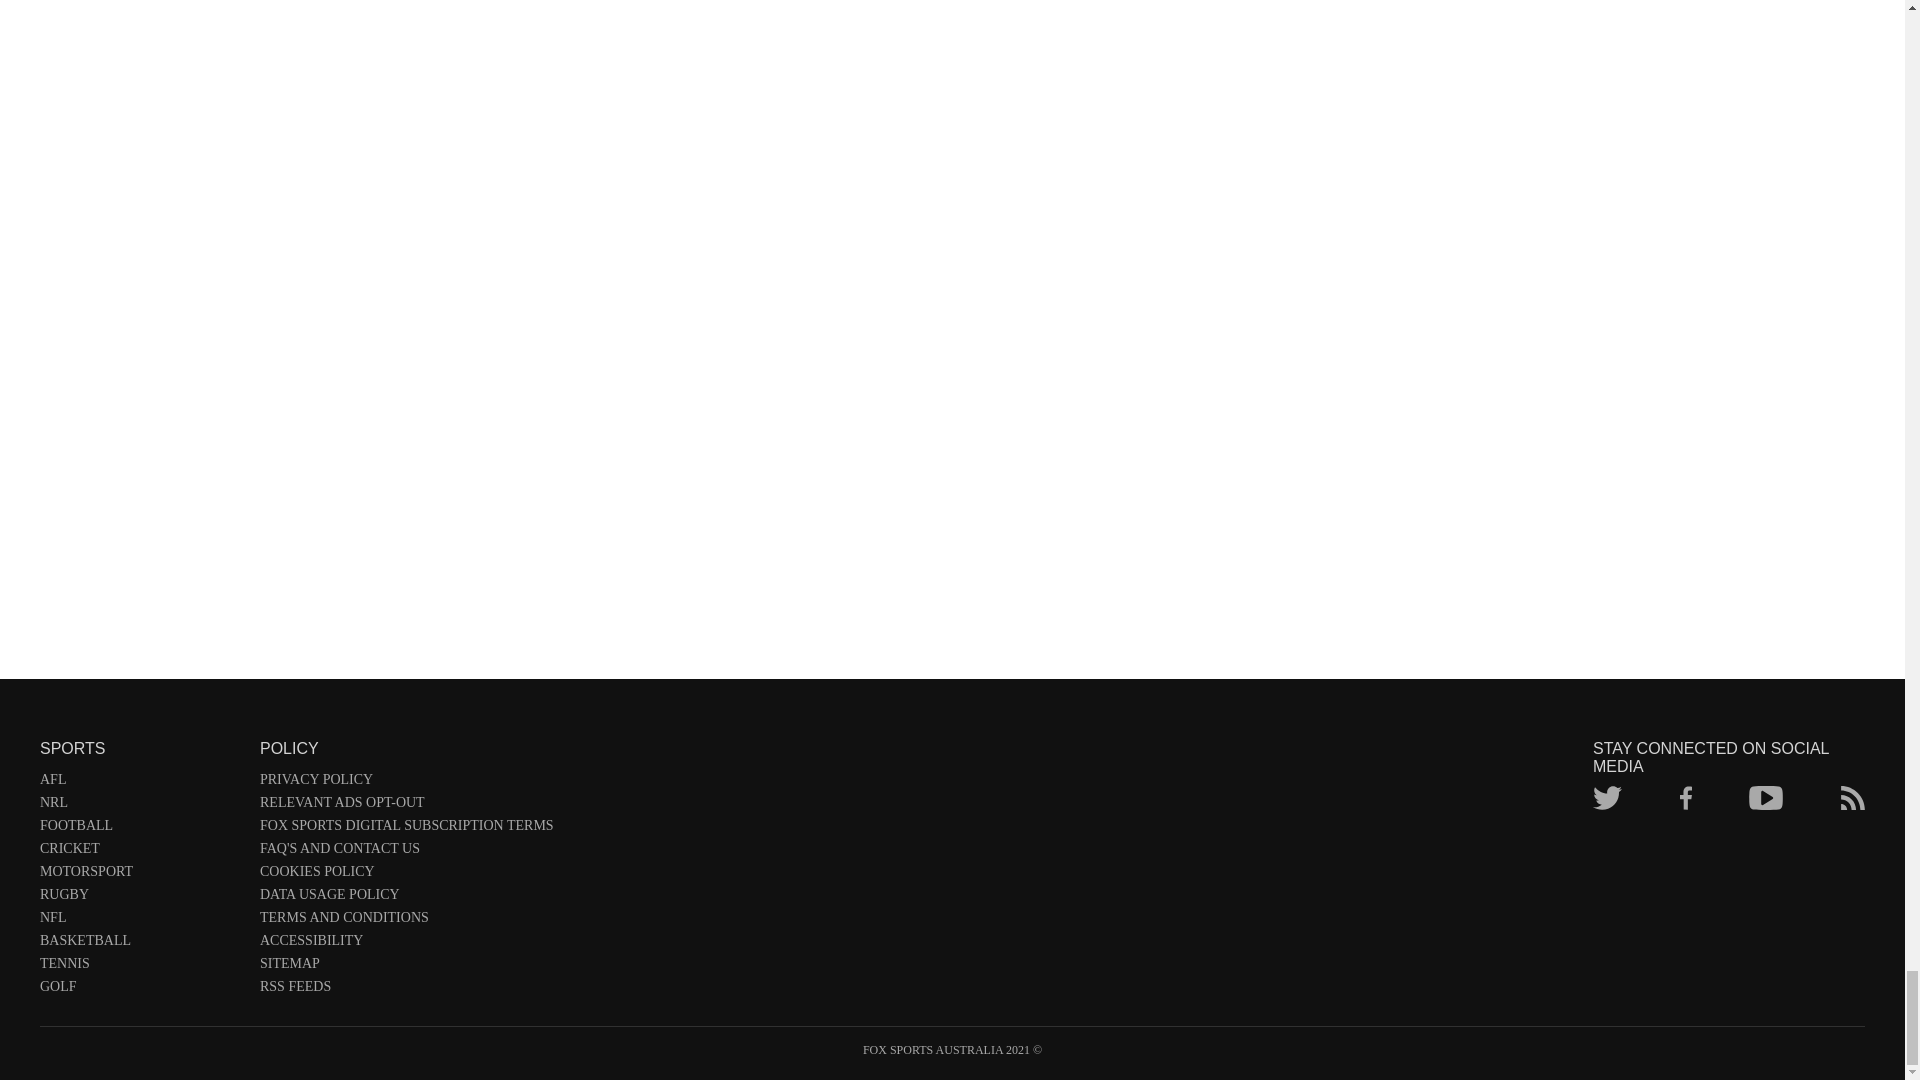 The height and width of the screenshot is (1080, 1920). I want to click on FOOTBALL, so click(140, 829).